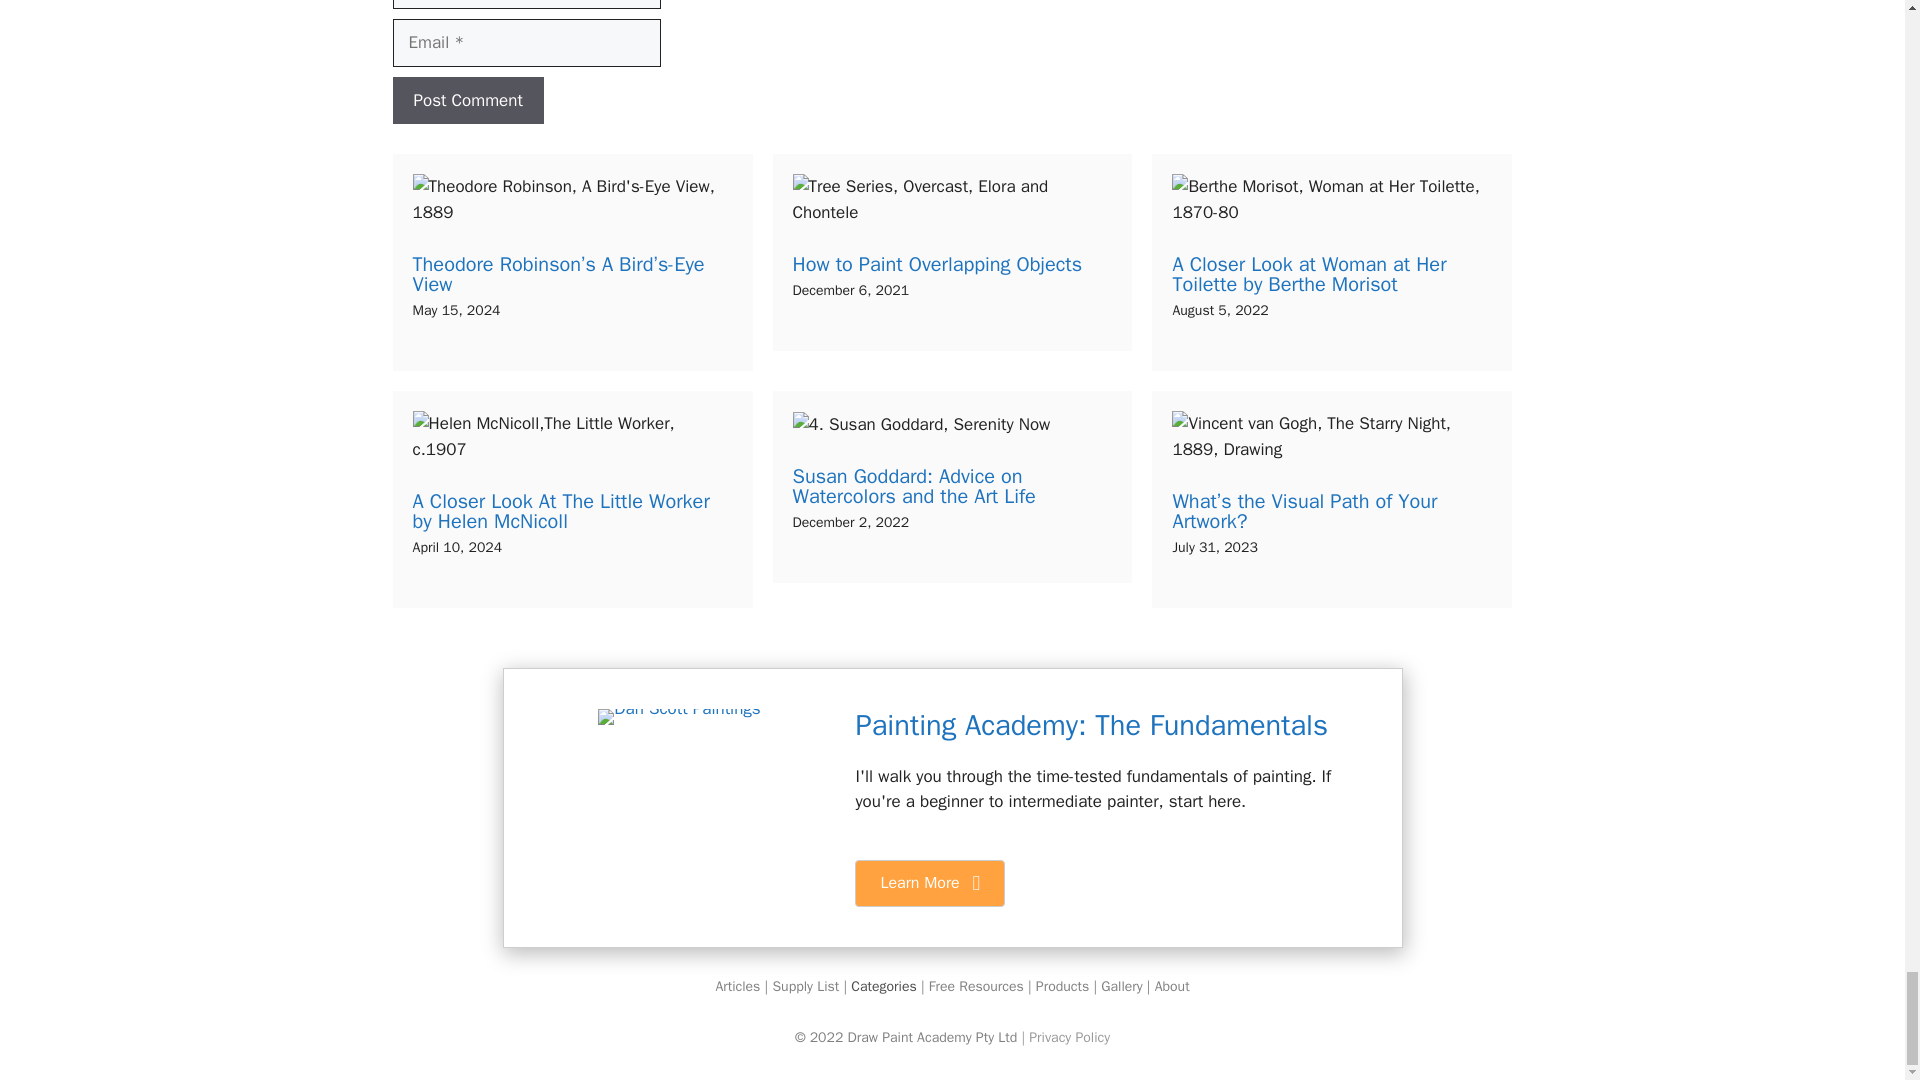 Image resolution: width=1920 pixels, height=1080 pixels. Describe the element at coordinates (678, 716) in the screenshot. I see `Dan Scott Paintings` at that location.